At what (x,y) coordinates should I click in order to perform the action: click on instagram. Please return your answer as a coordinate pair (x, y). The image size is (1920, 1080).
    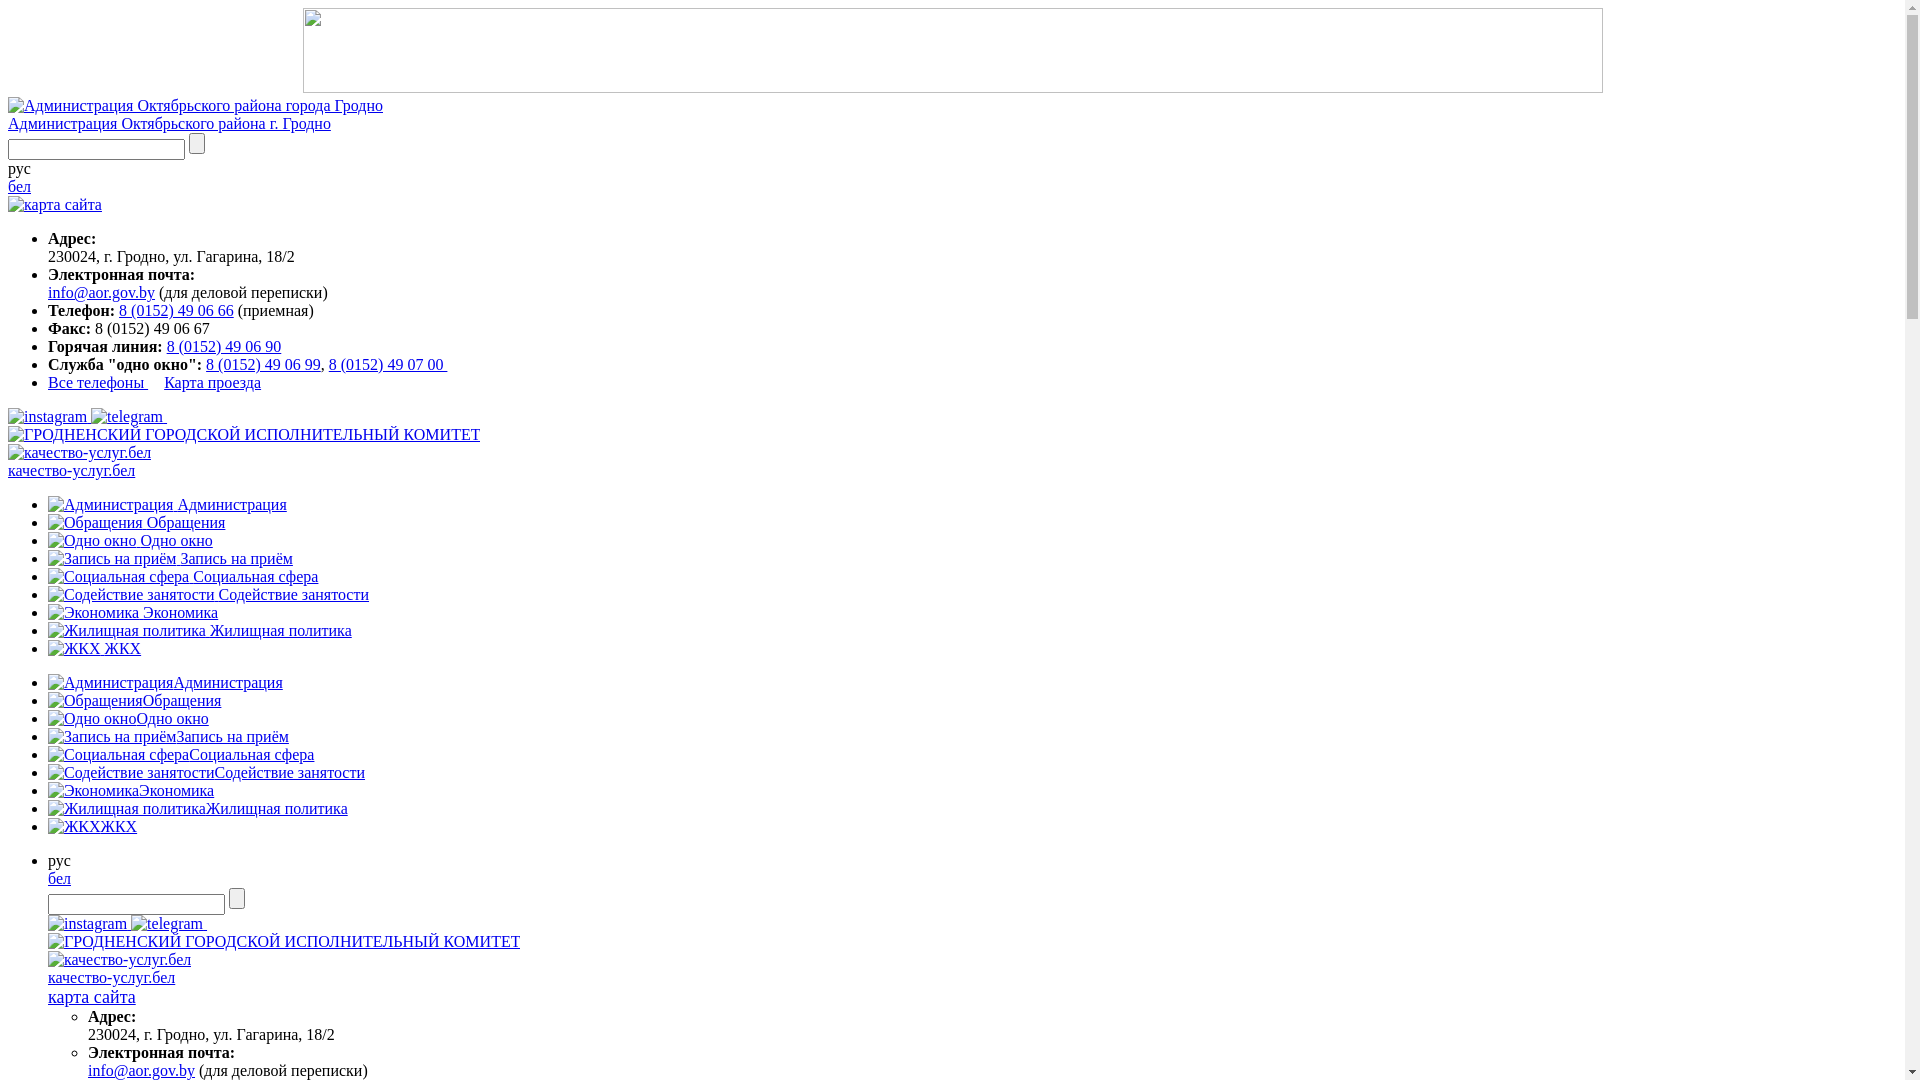
    Looking at the image, I should click on (48, 417).